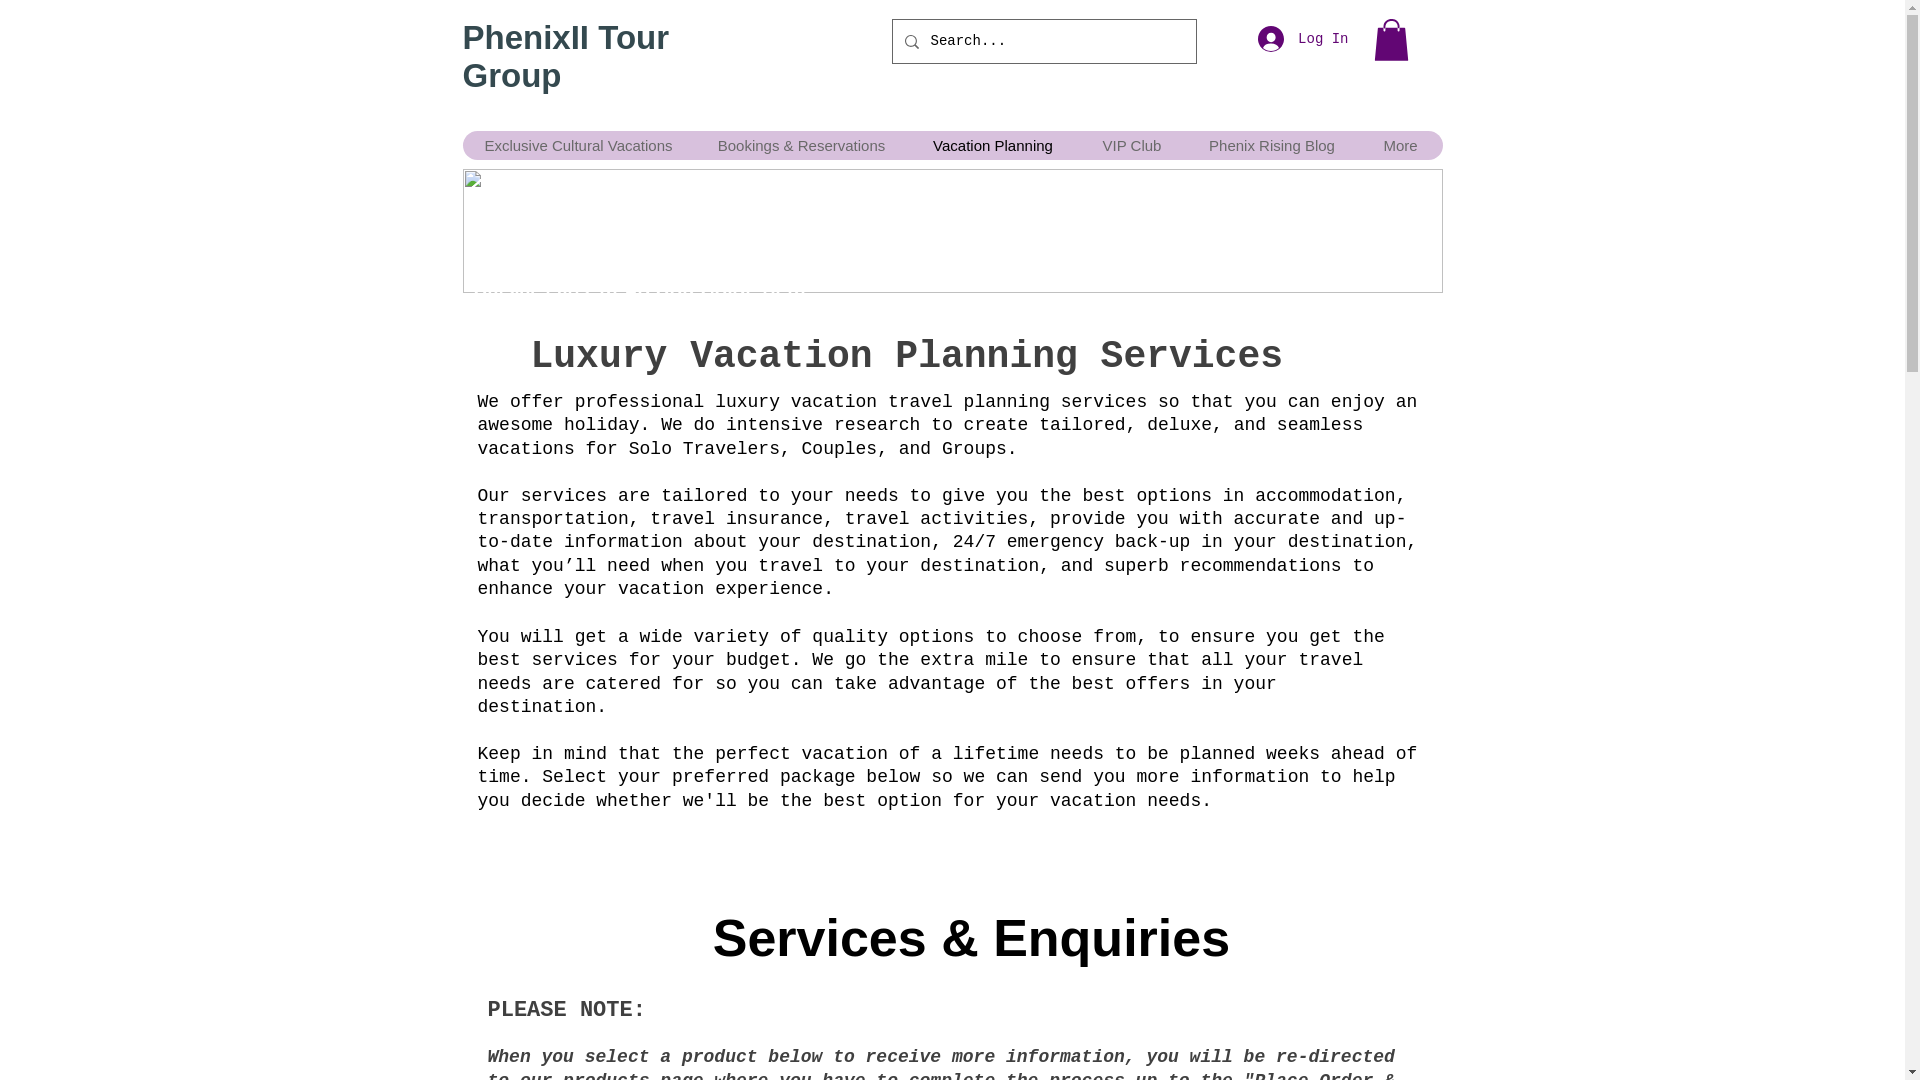 The image size is (1920, 1080). Describe the element at coordinates (1132, 144) in the screenshot. I see `VIP Club` at that location.